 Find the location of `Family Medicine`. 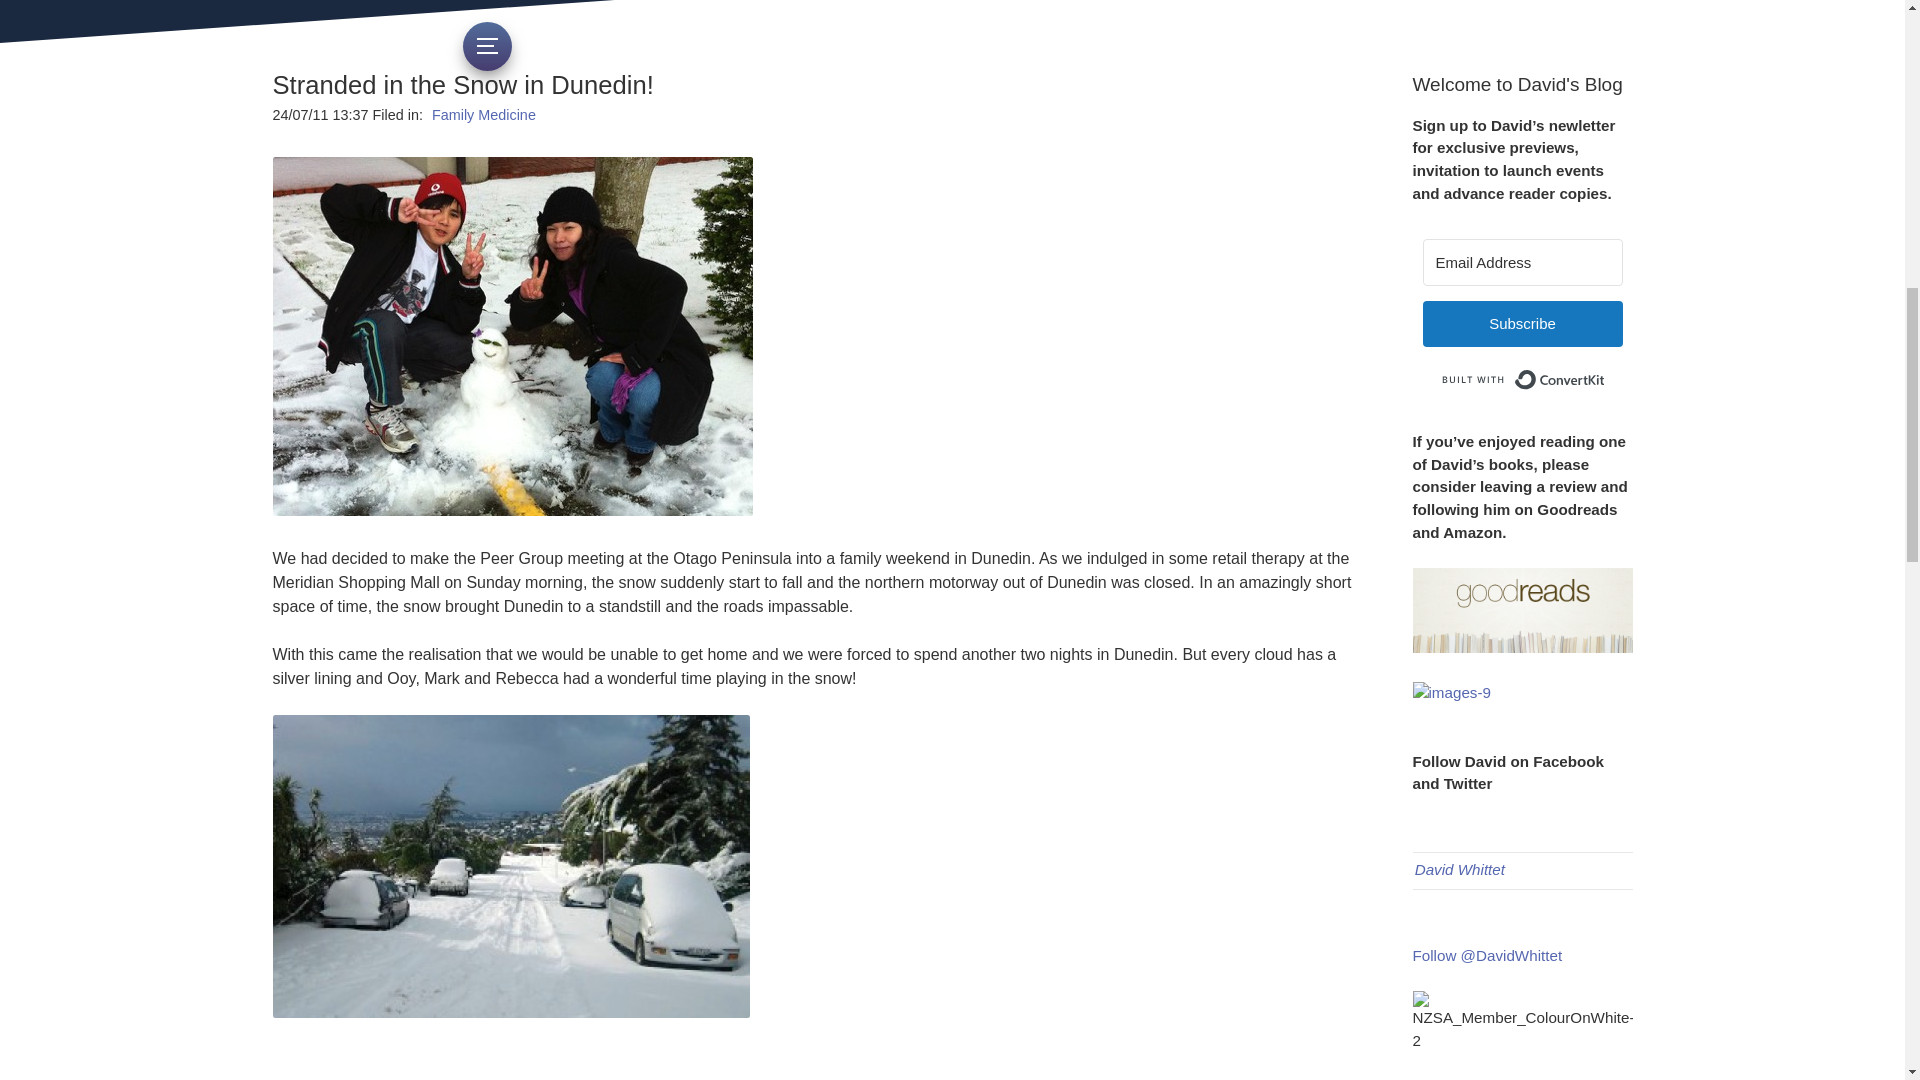

Family Medicine is located at coordinates (484, 114).